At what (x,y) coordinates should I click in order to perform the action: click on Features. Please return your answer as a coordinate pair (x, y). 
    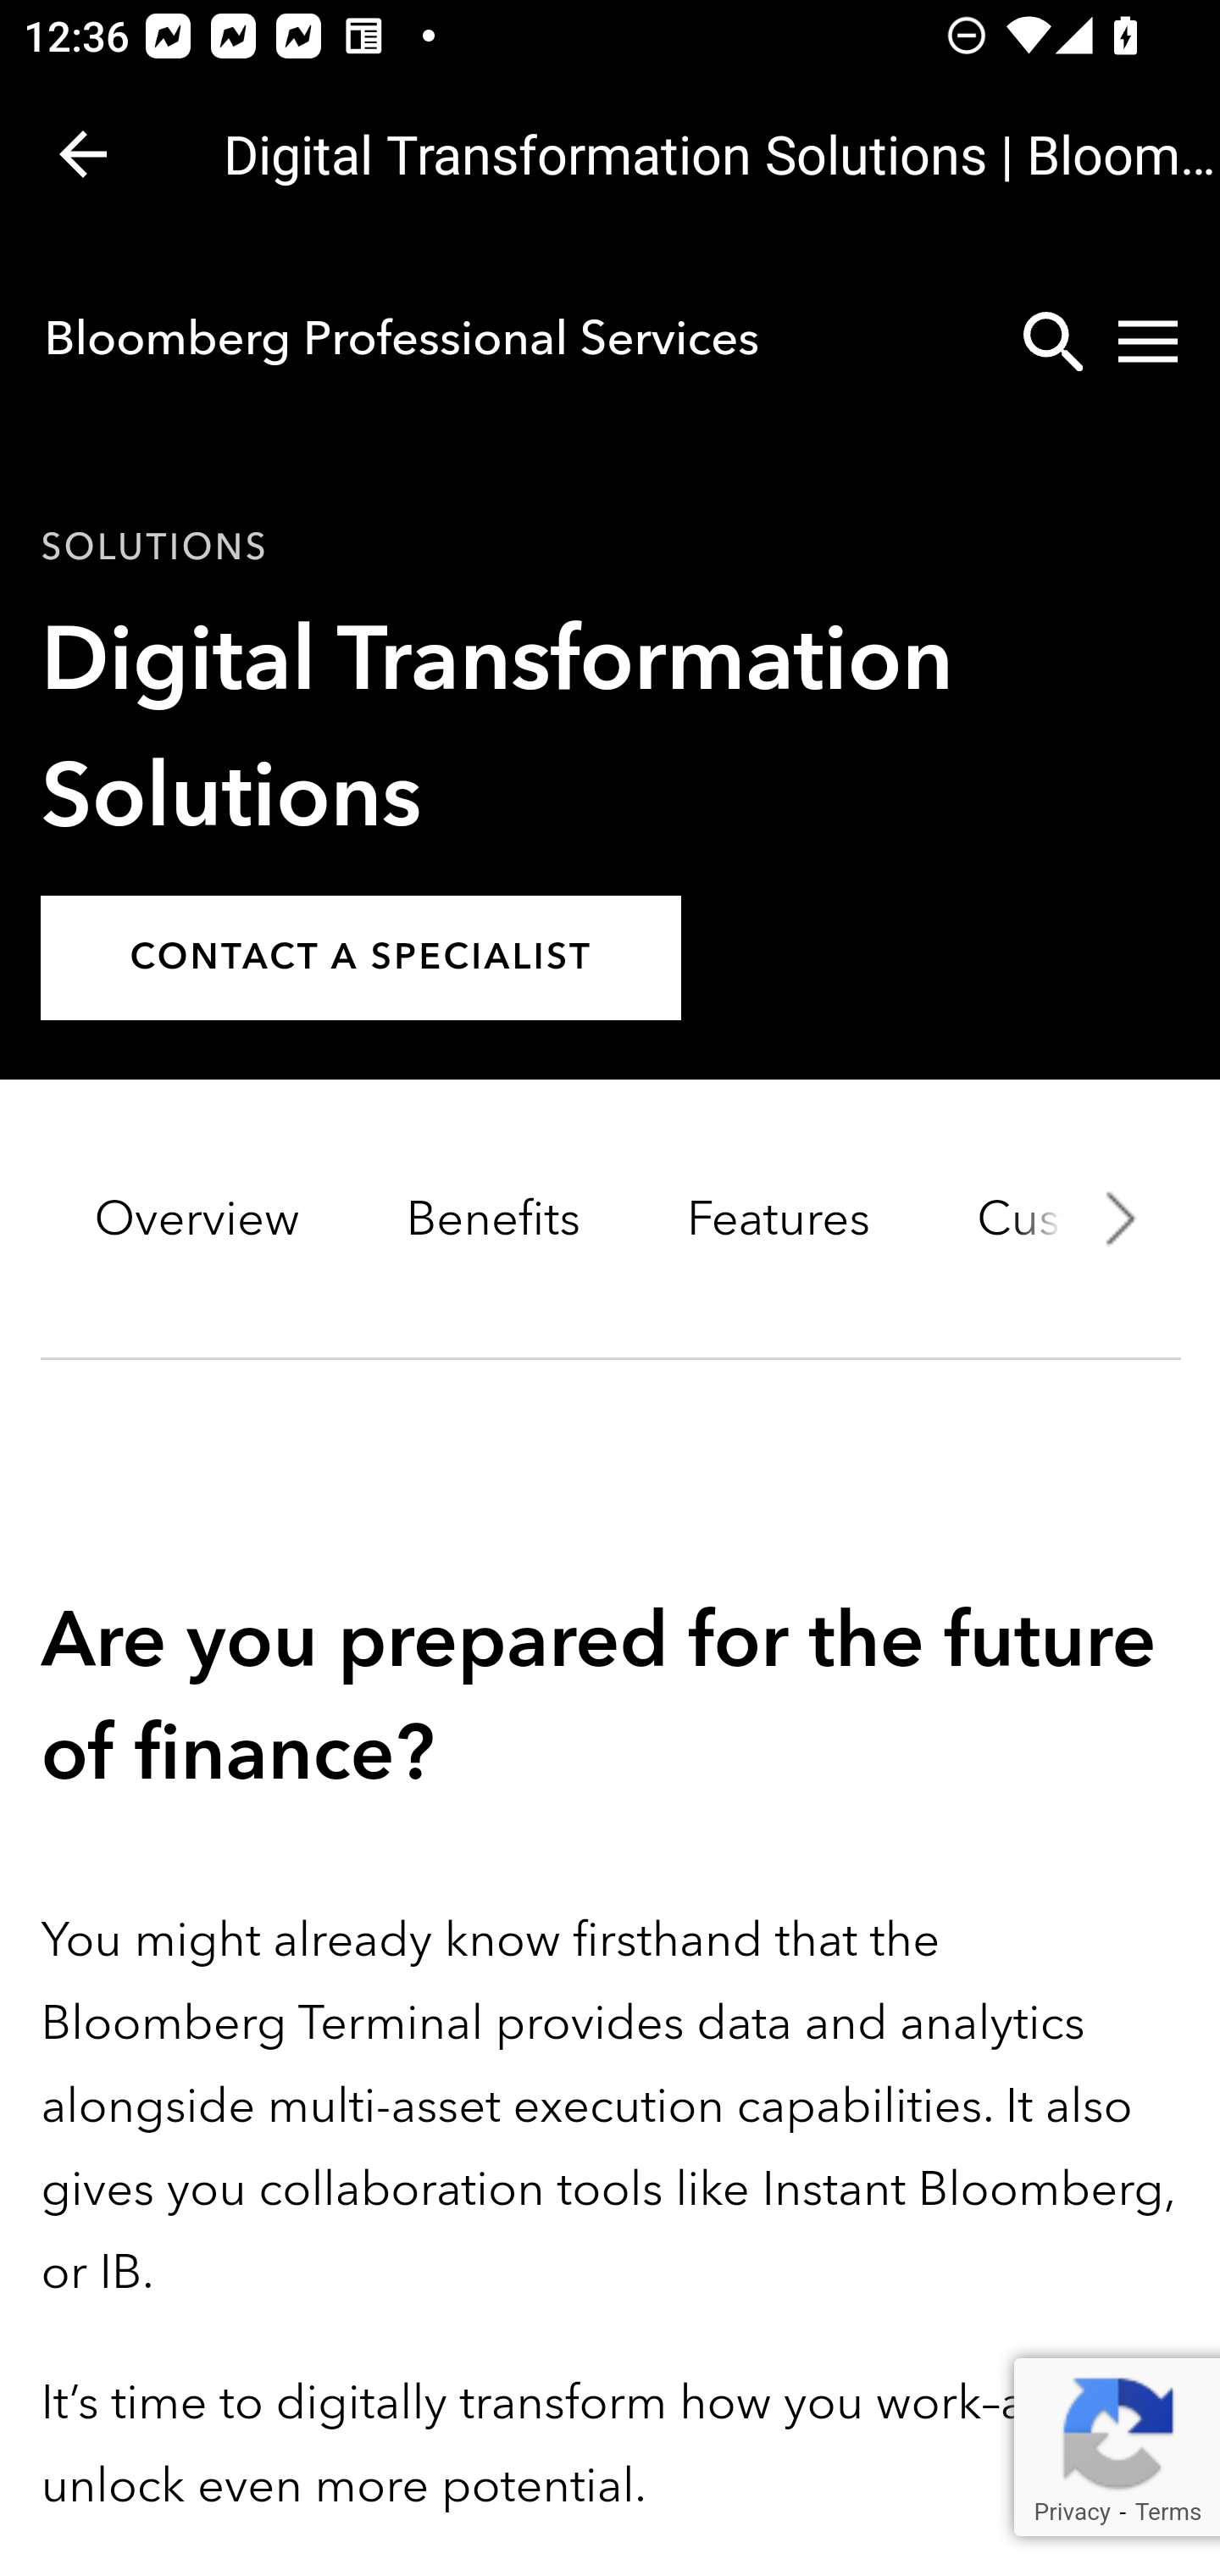
    Looking at the image, I should click on (778, 1220).